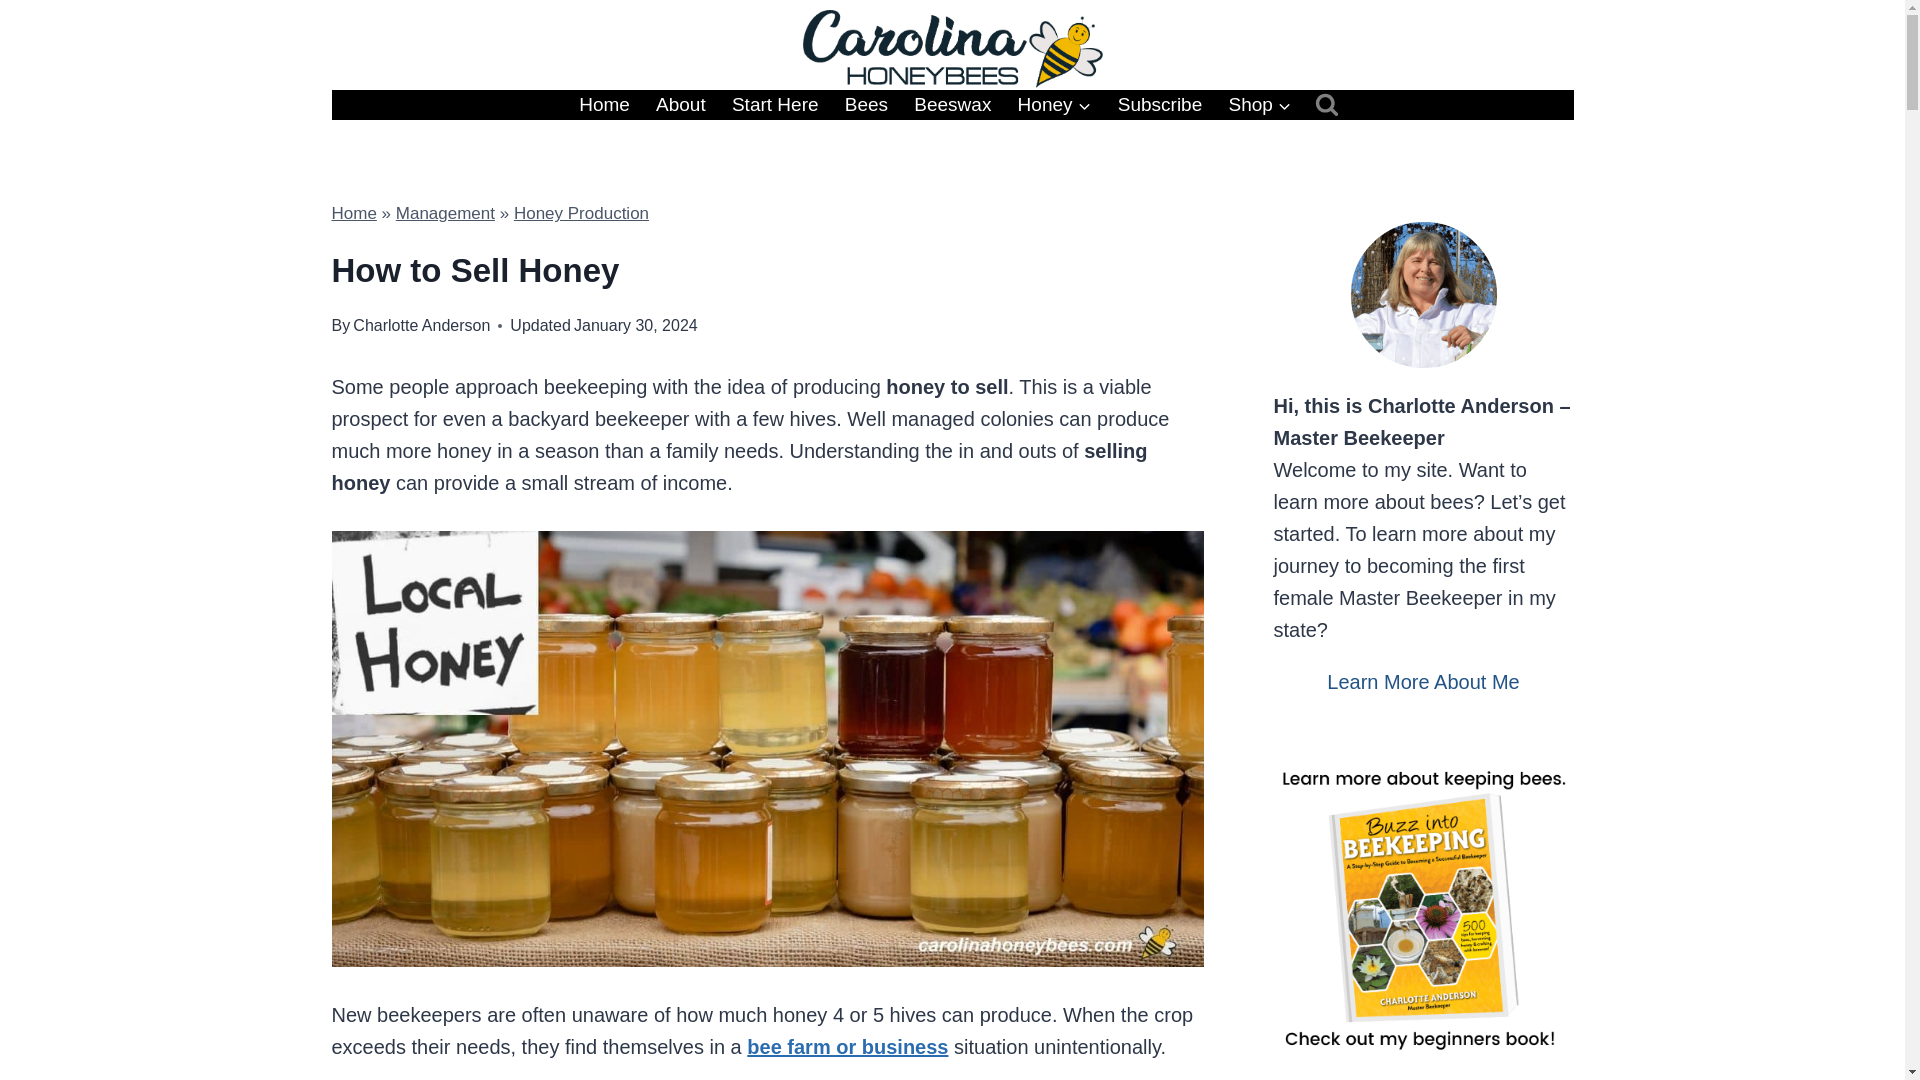 The height and width of the screenshot is (1080, 1920). What do you see at coordinates (445, 213) in the screenshot?
I see `Management` at bounding box center [445, 213].